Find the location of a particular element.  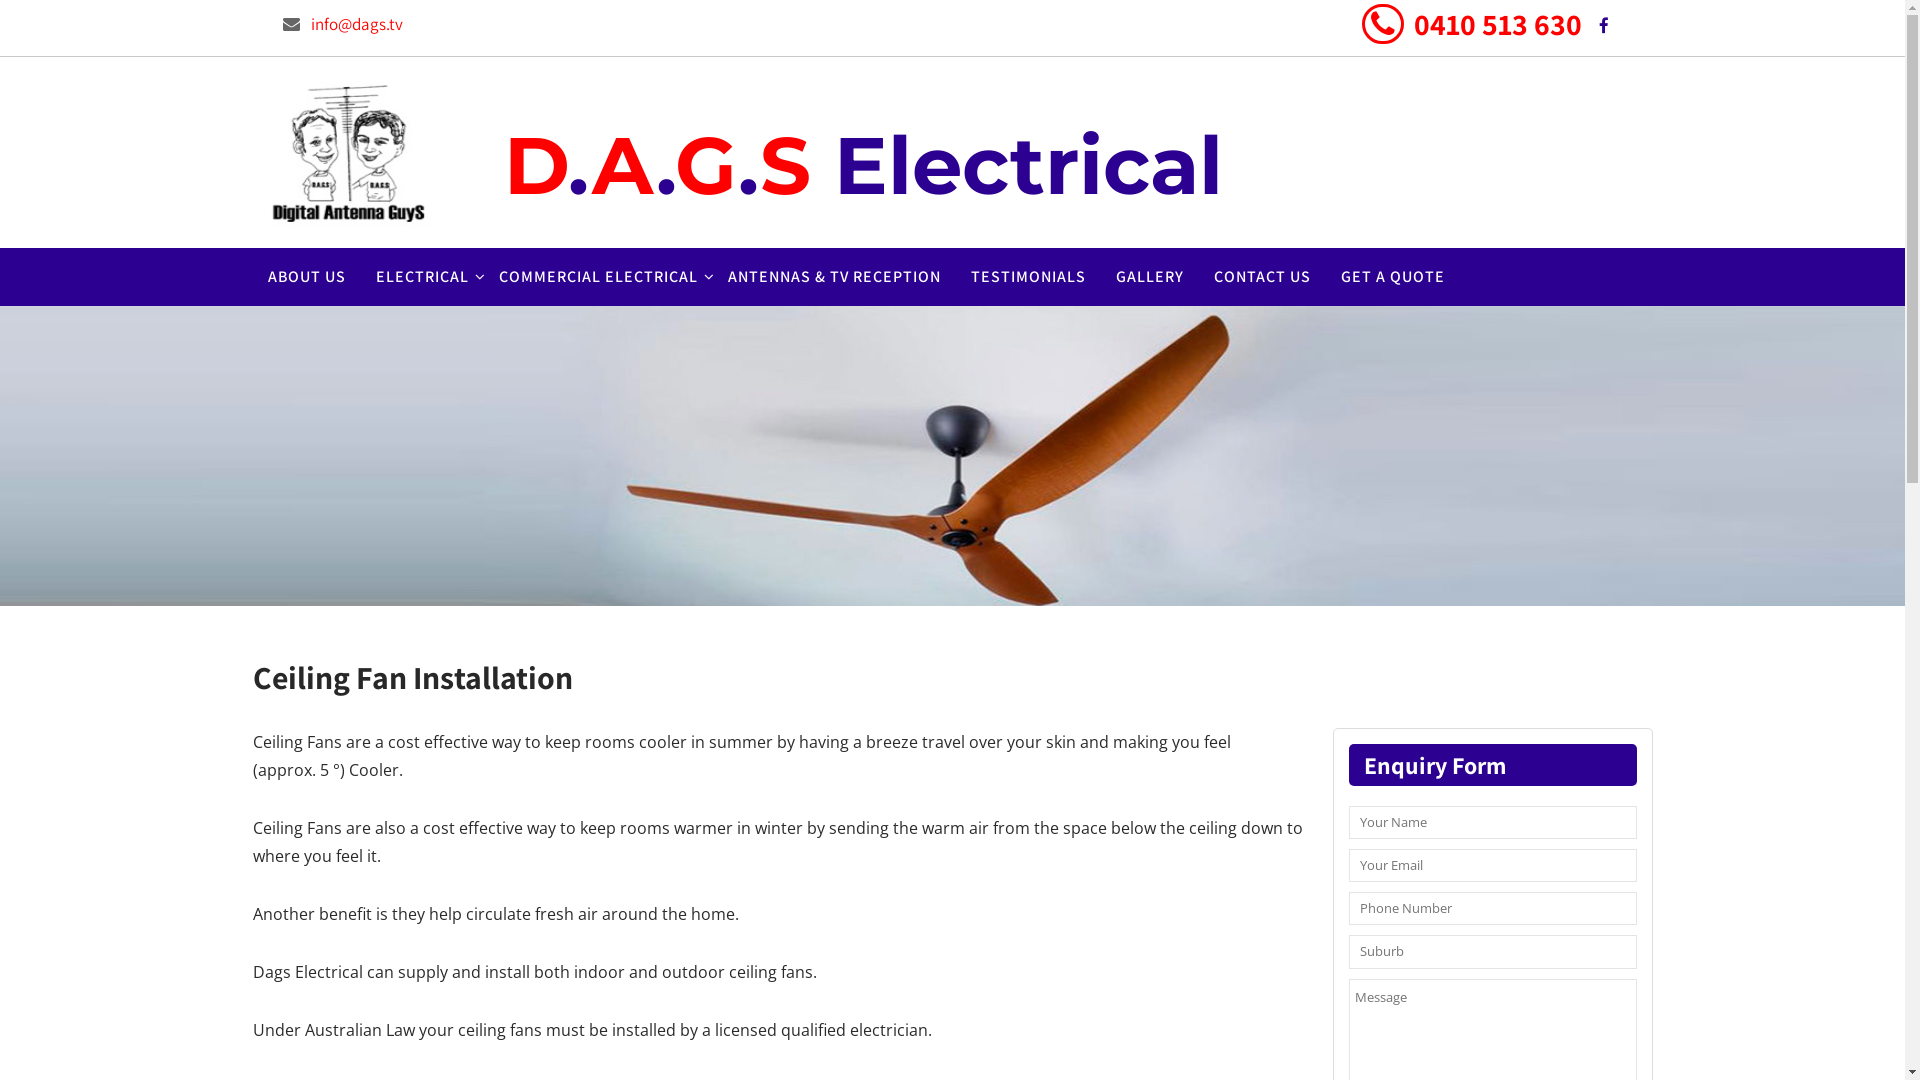

COMMERCIAL ELECTRICAL is located at coordinates (598, 276).